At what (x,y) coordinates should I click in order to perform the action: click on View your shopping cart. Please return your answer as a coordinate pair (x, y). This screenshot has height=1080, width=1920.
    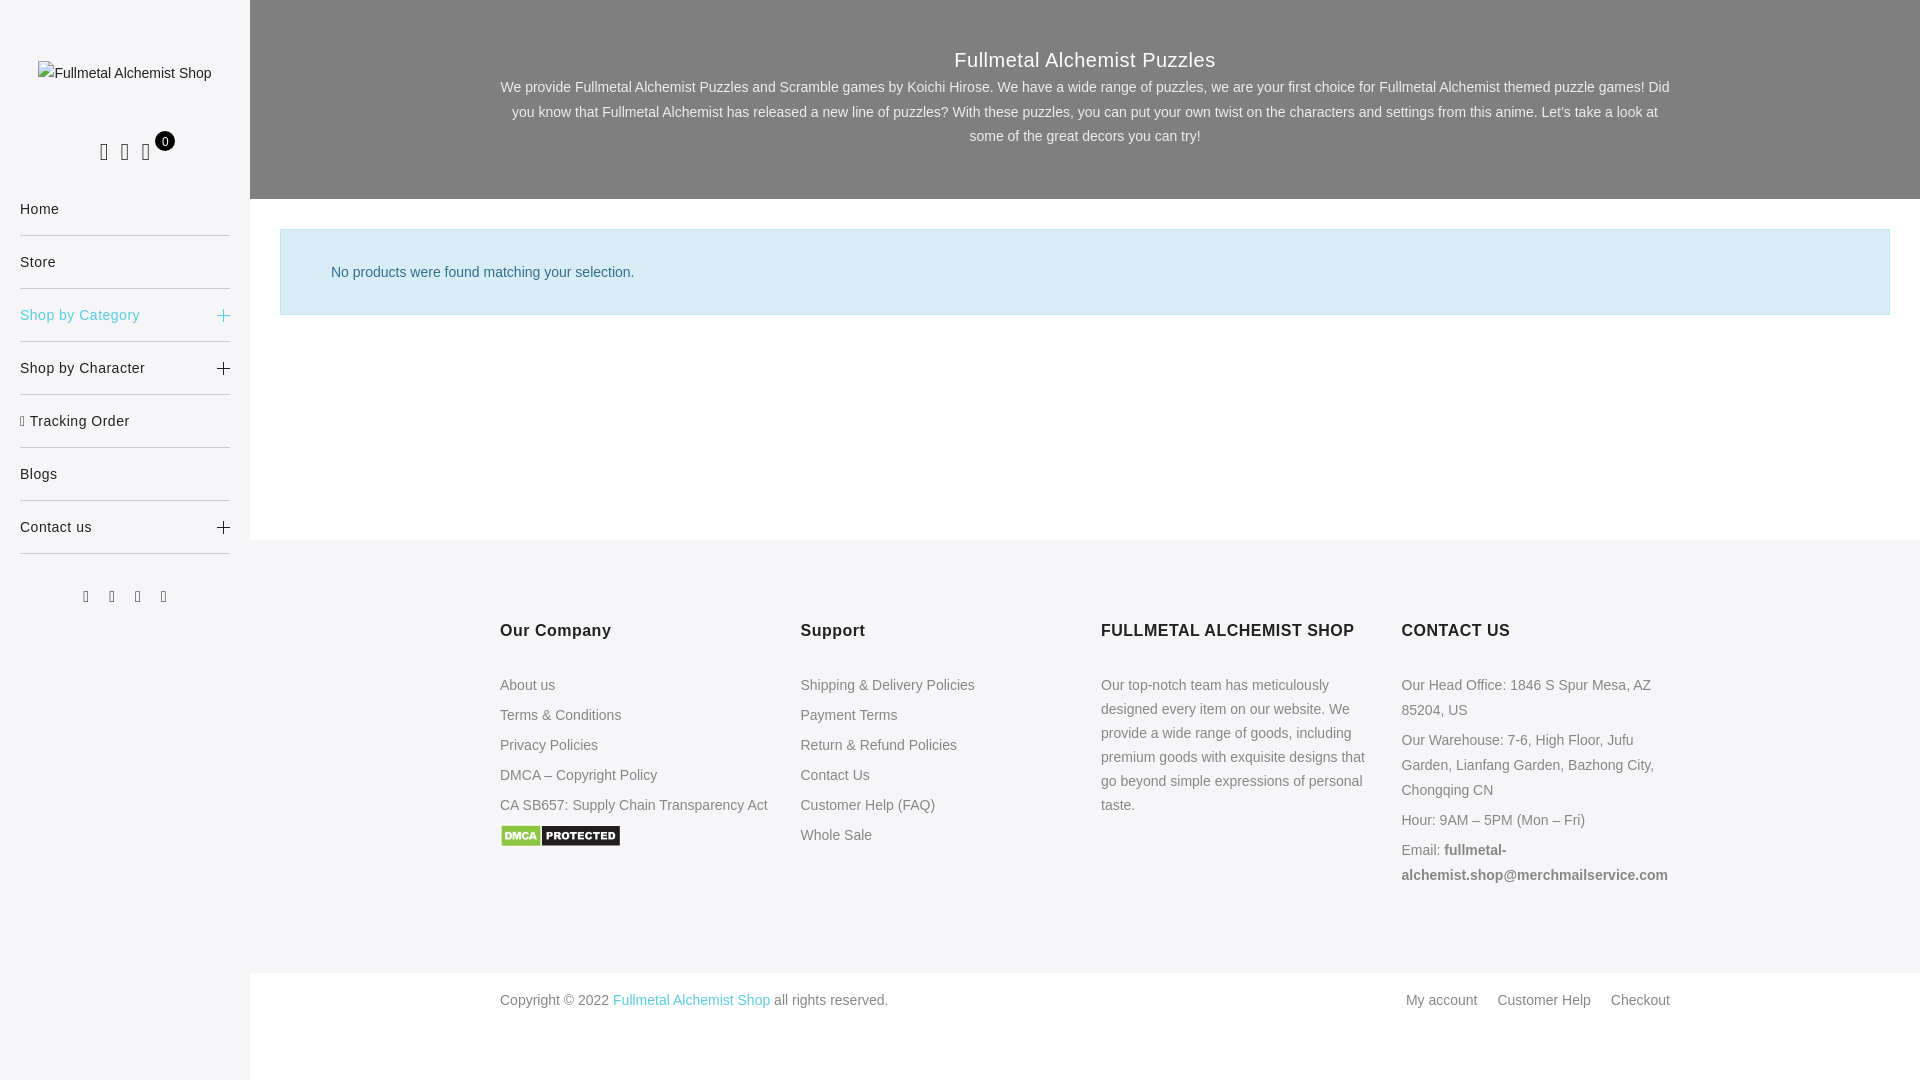
    Looking at the image, I should click on (144, 151).